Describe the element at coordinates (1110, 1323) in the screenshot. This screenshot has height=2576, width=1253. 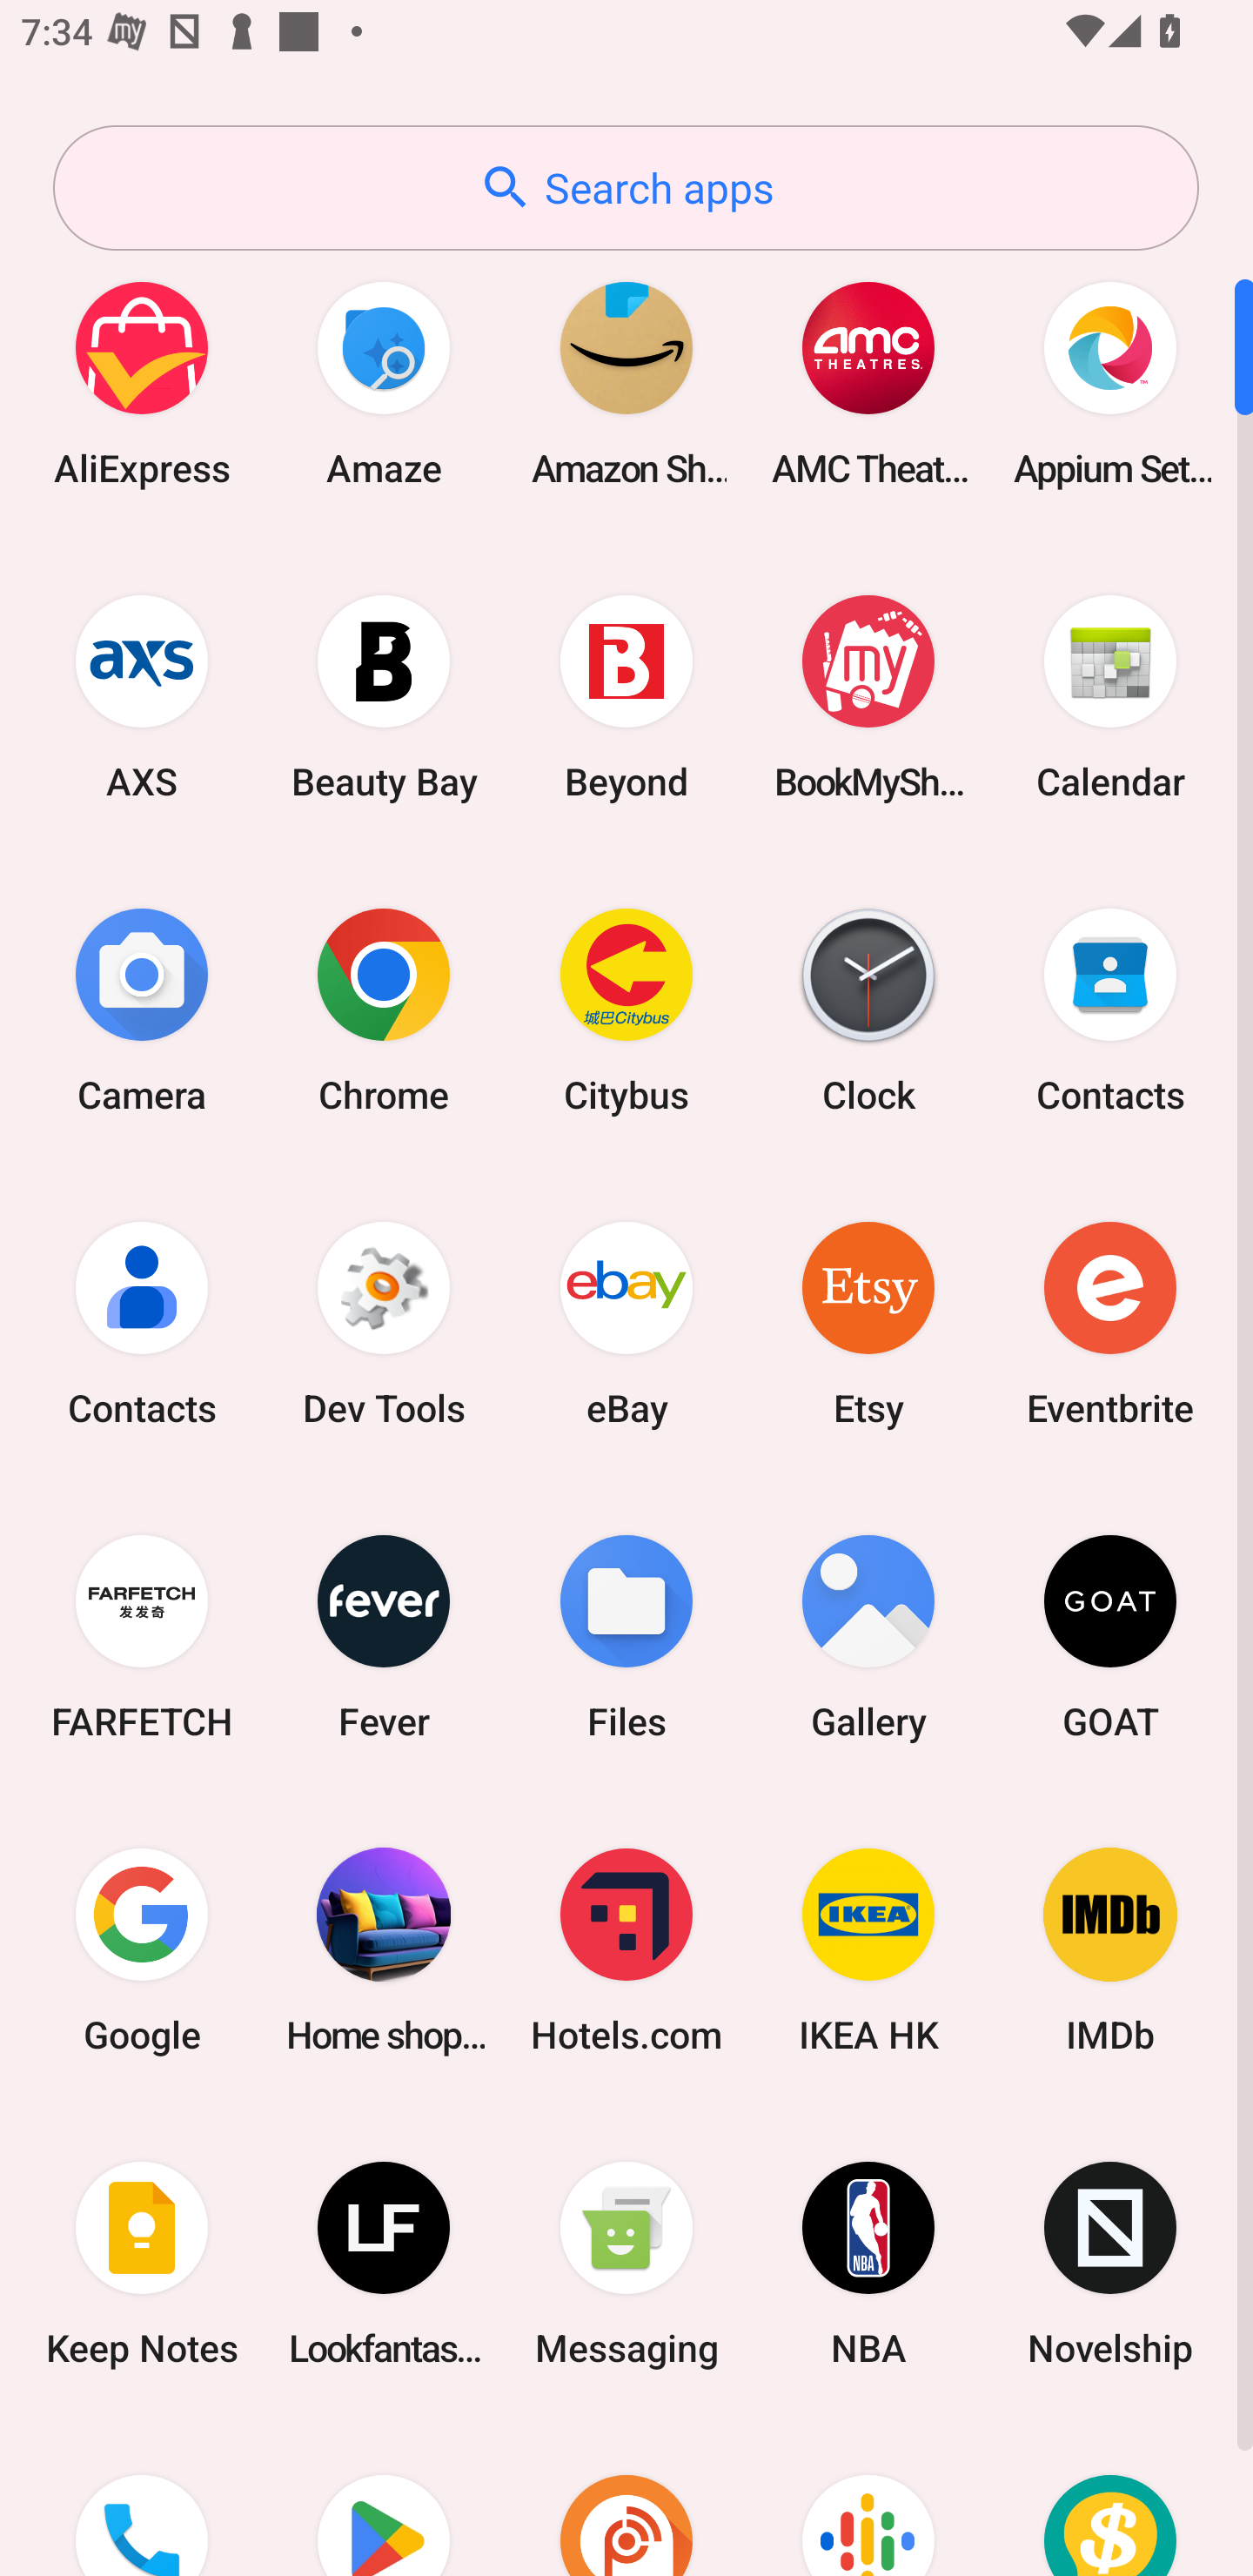
I see `Eventbrite` at that location.